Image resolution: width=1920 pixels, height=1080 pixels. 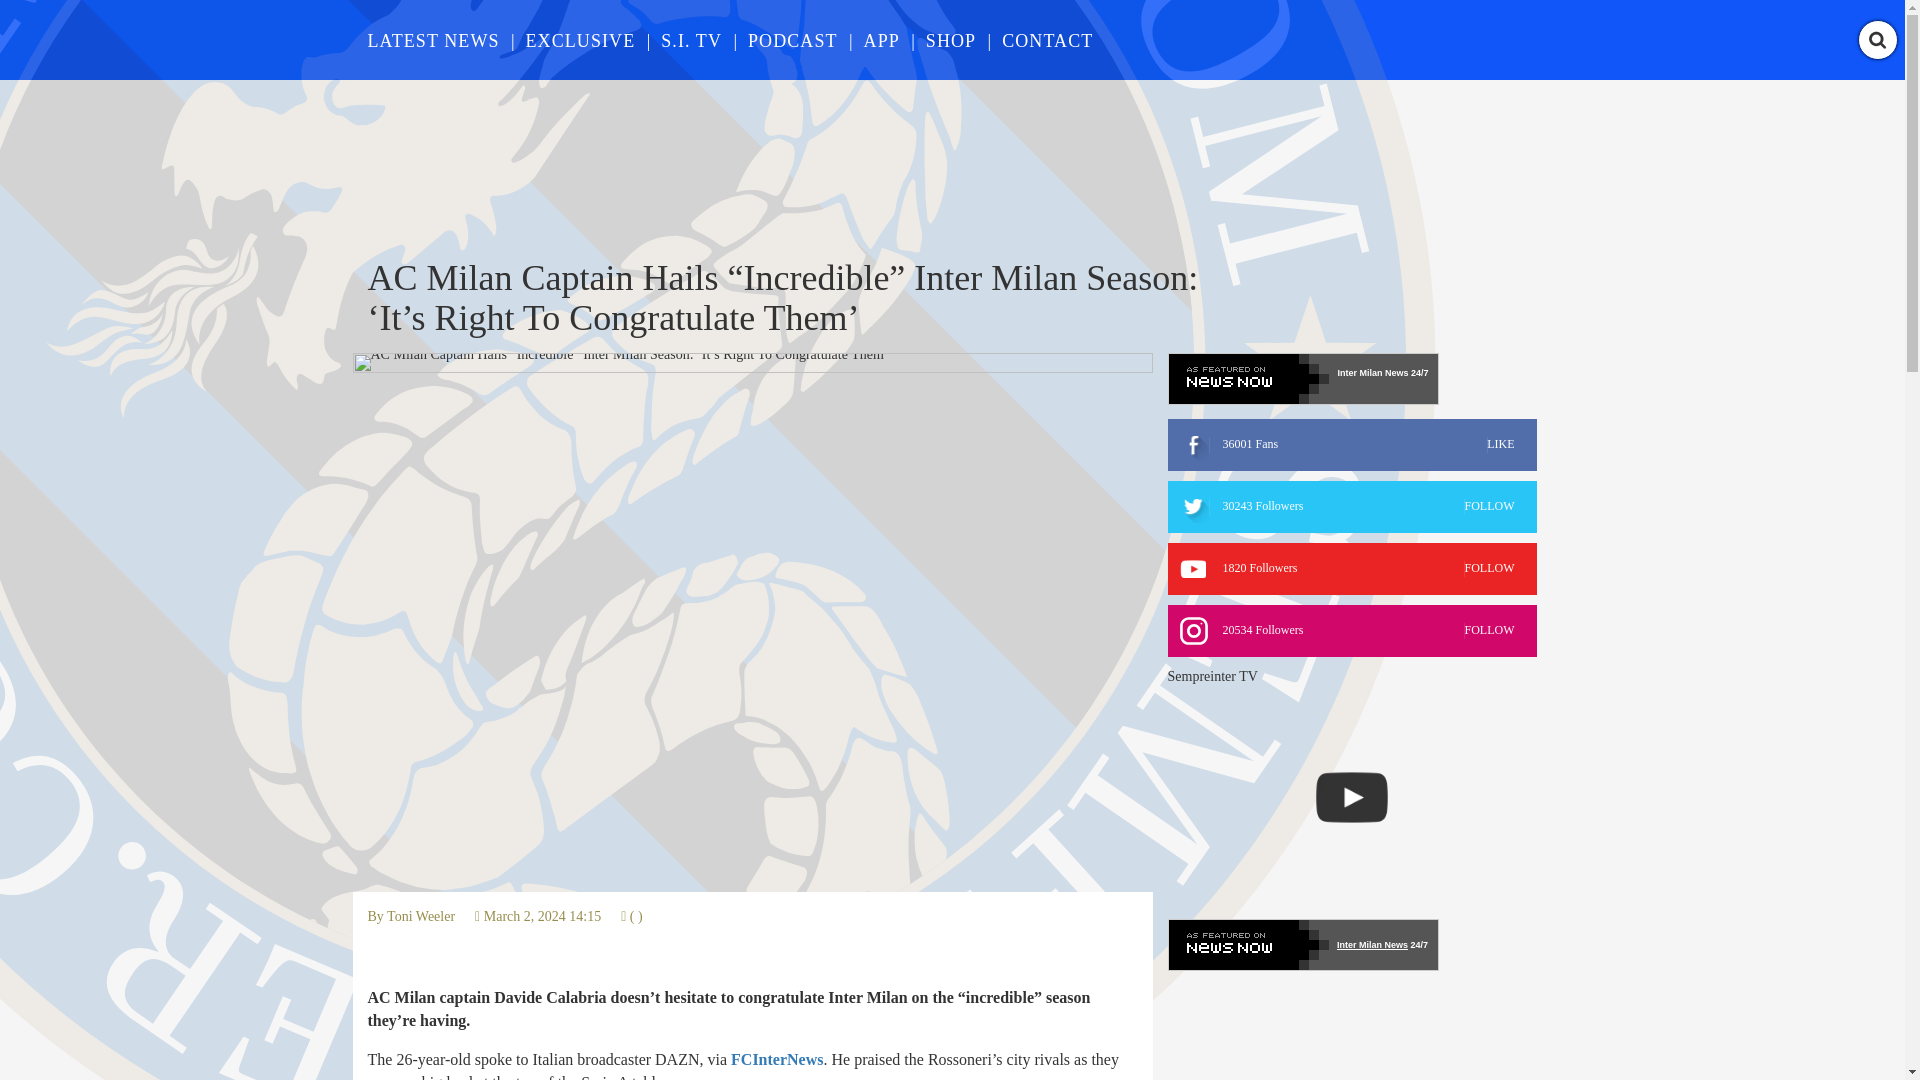 I want to click on Click here for more Inter Milan News from NewsNow, so click(x=1352, y=444).